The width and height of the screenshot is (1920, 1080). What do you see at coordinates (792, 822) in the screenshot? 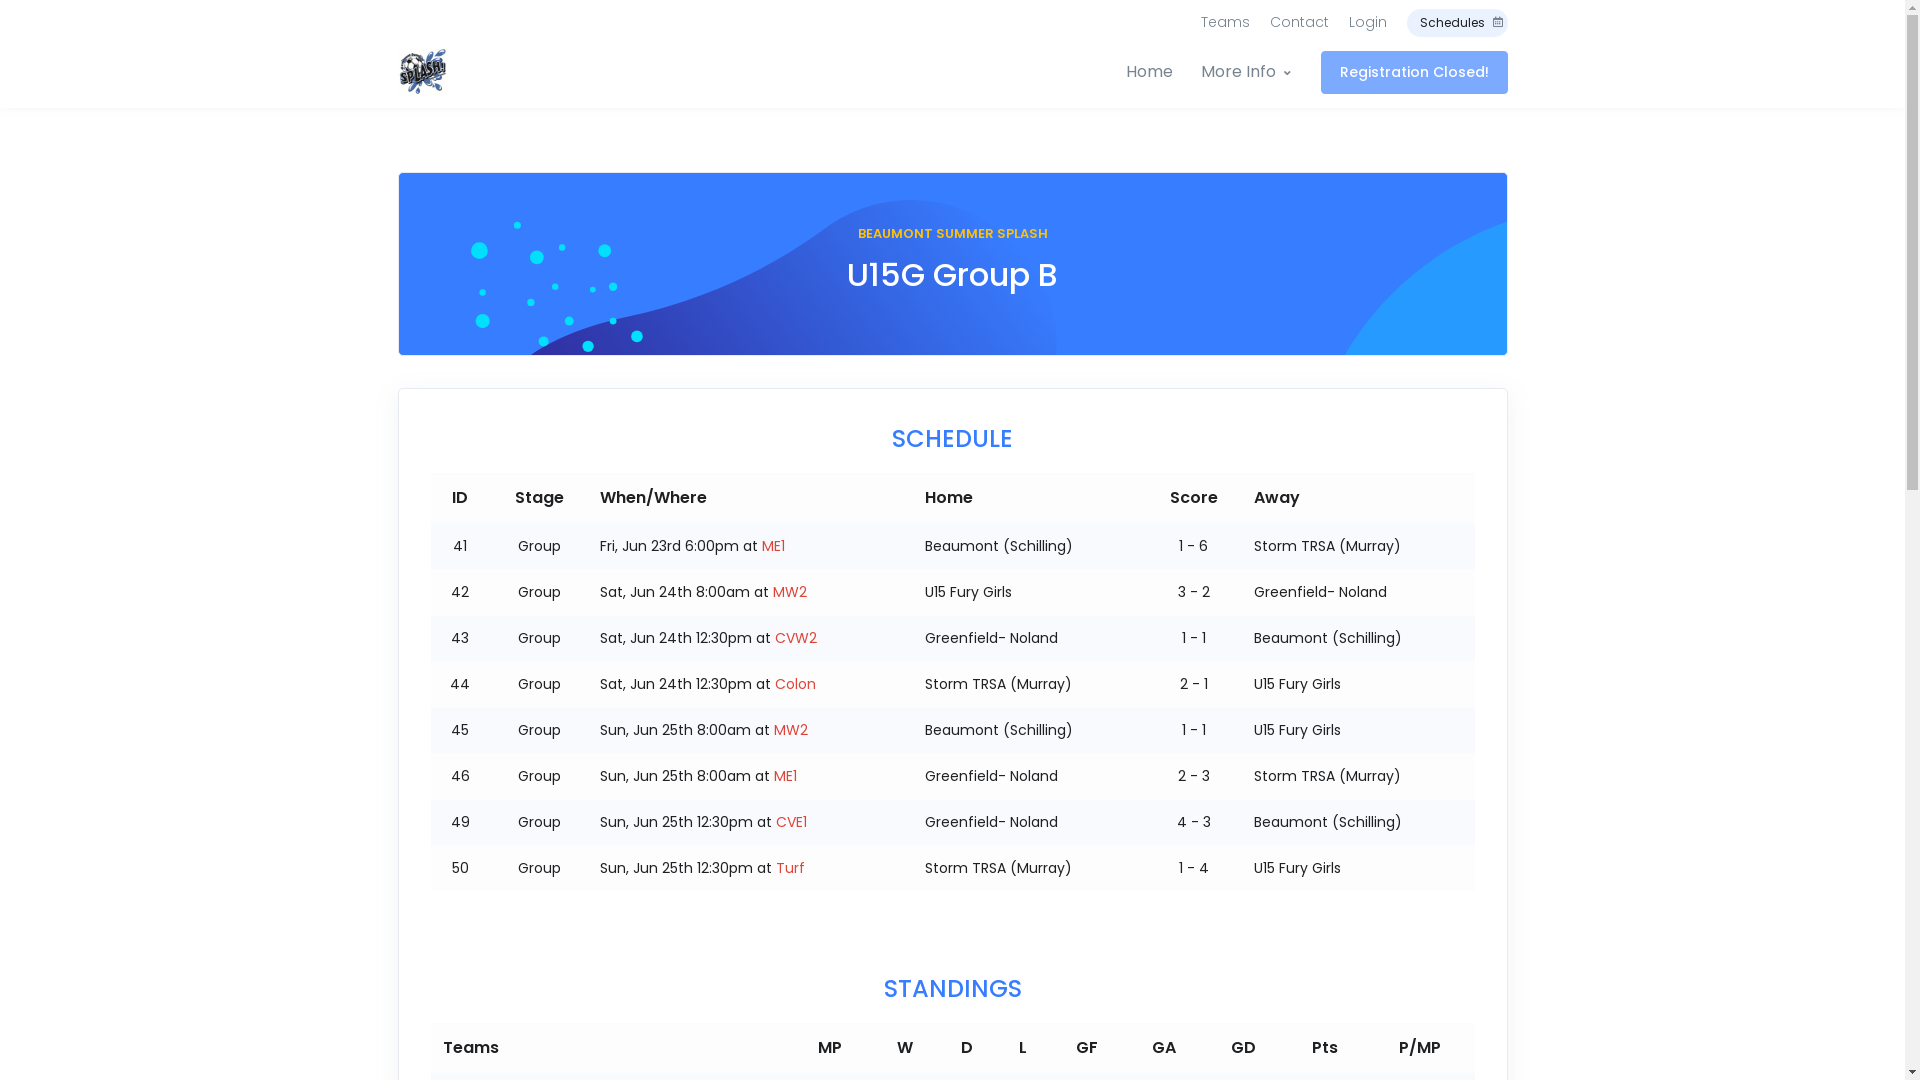
I see `CVE1` at bounding box center [792, 822].